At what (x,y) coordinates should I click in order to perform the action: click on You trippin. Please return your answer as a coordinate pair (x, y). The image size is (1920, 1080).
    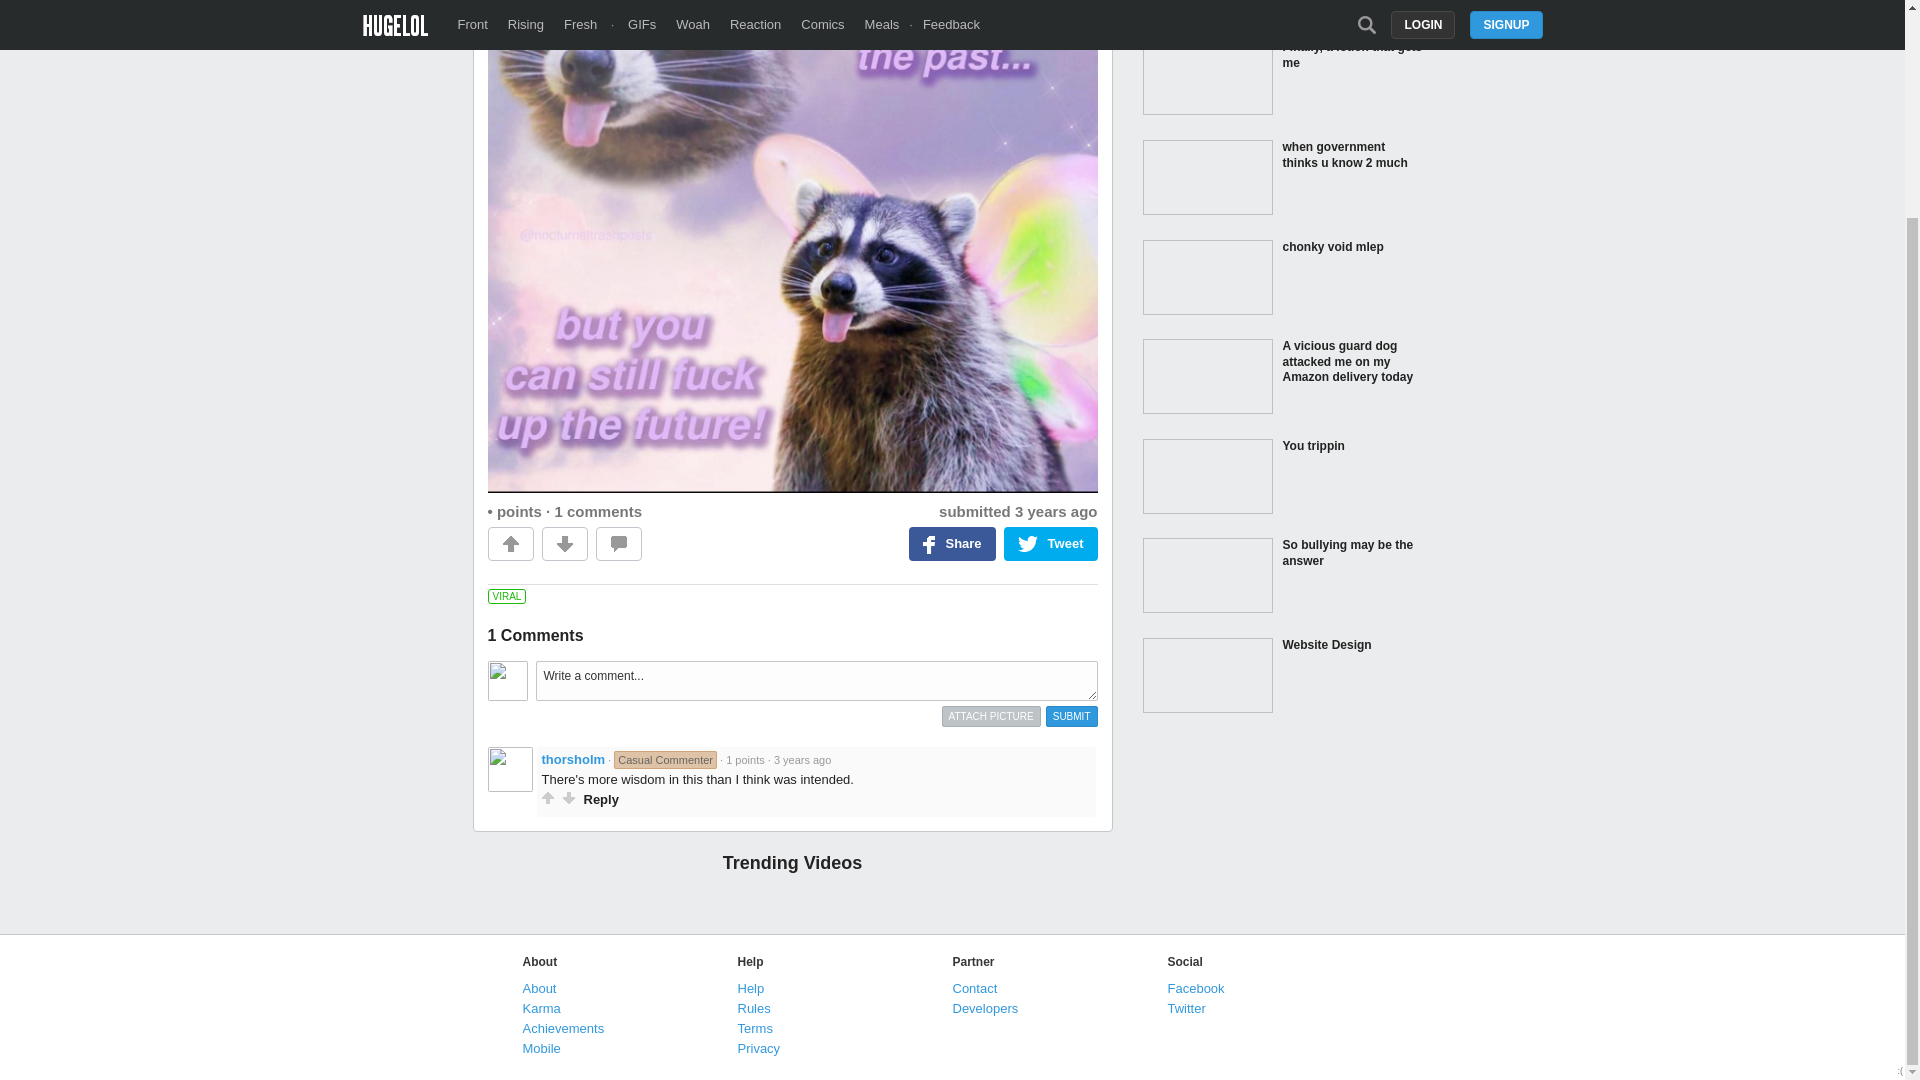
    Looking at the image, I should click on (1282, 478).